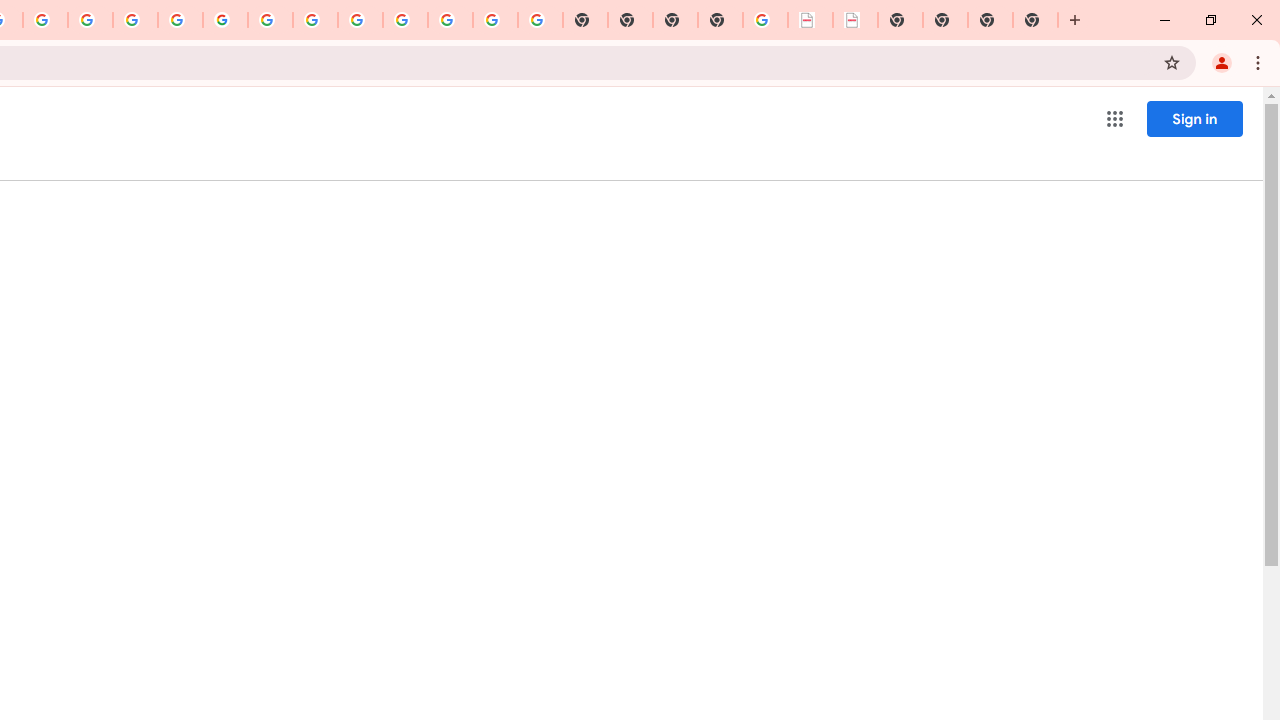  I want to click on Google apps, so click(1114, 118).